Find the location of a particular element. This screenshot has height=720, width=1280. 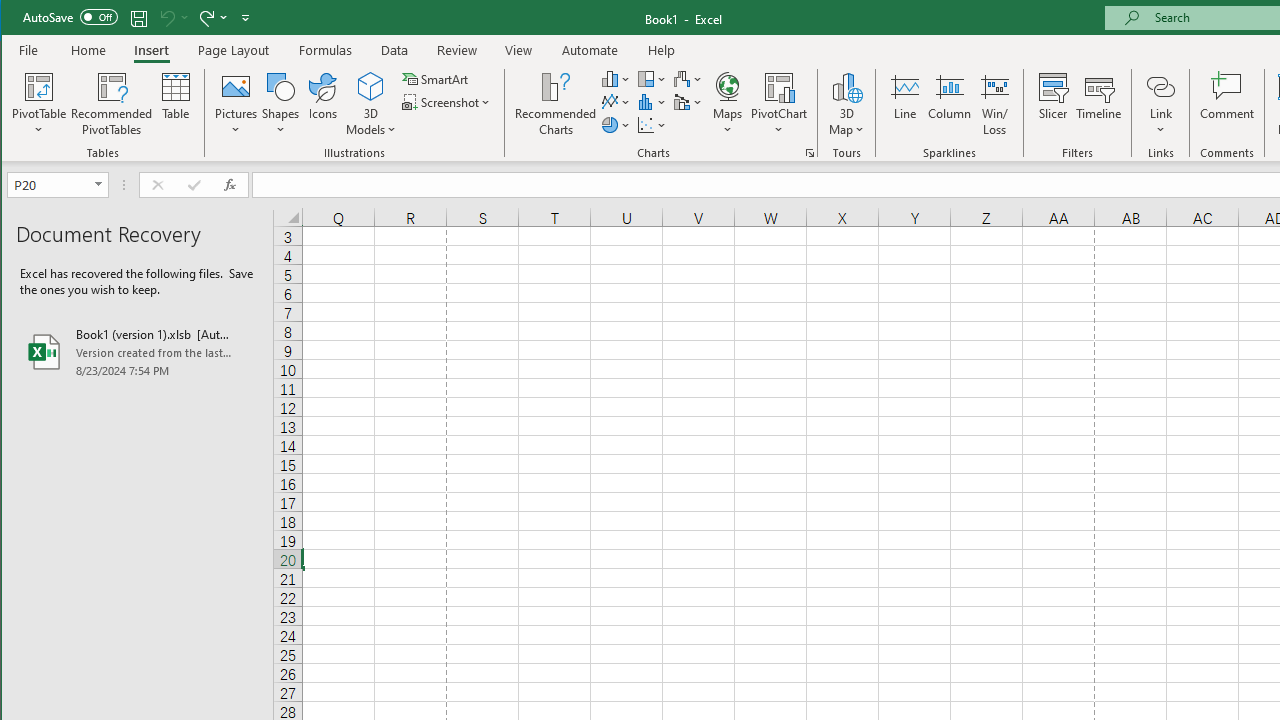

Timeline is located at coordinates (1098, 104).